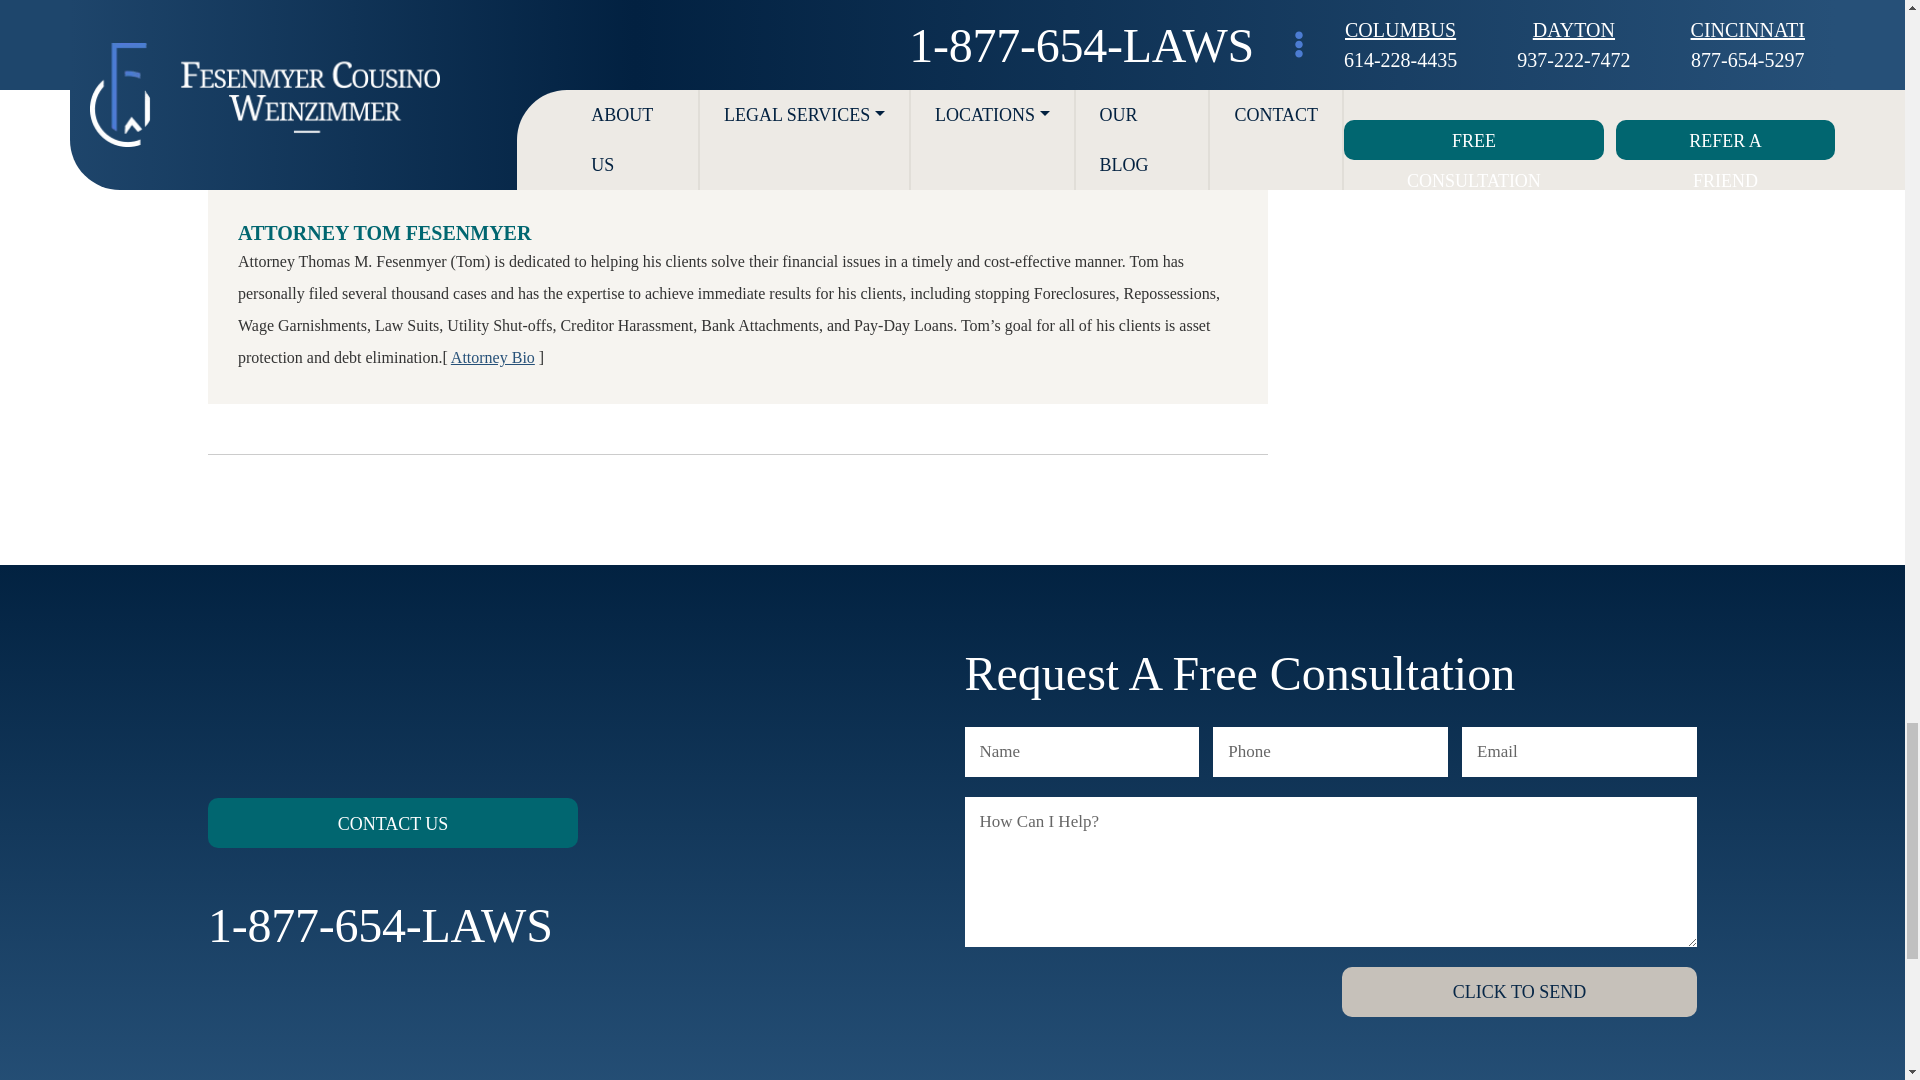  What do you see at coordinates (722, 37) in the screenshot?
I see `explore debt relief options` at bounding box center [722, 37].